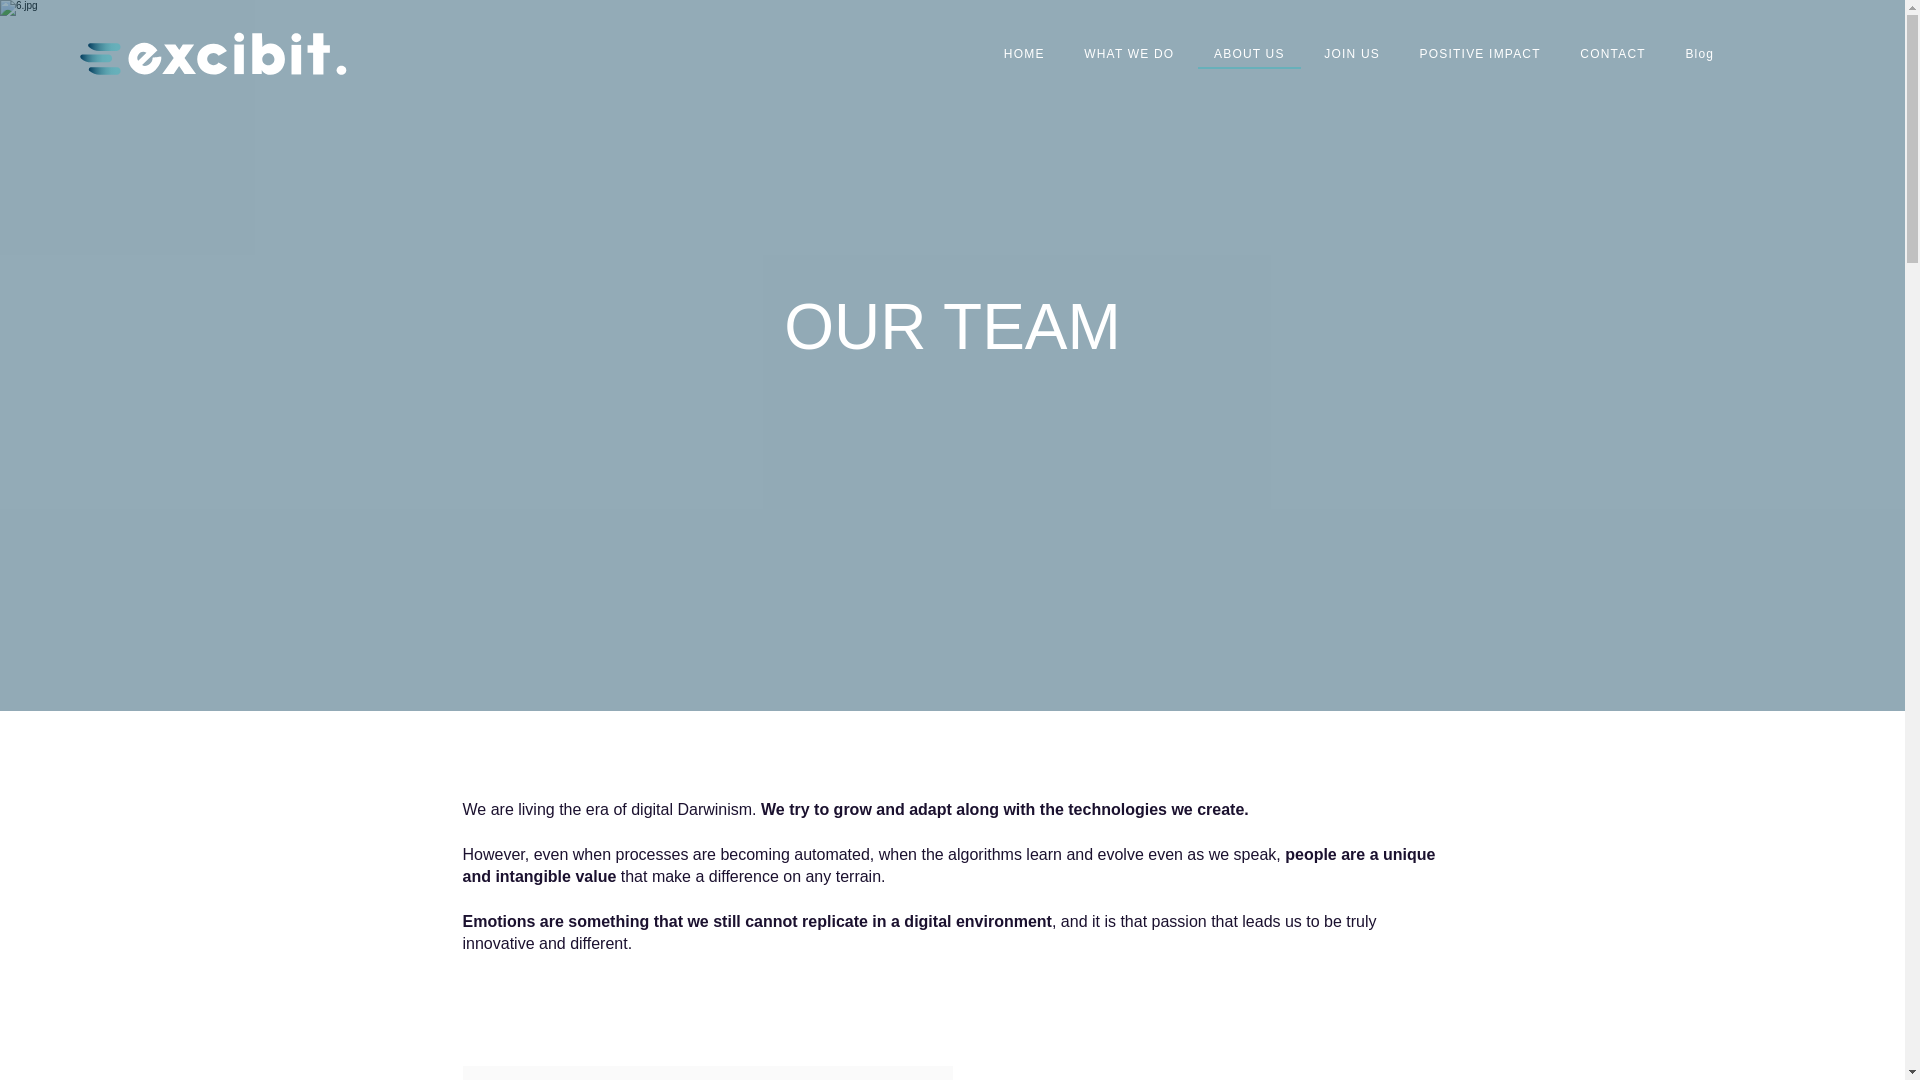  Describe the element at coordinates (1700, 55) in the screenshot. I see `Blog` at that location.